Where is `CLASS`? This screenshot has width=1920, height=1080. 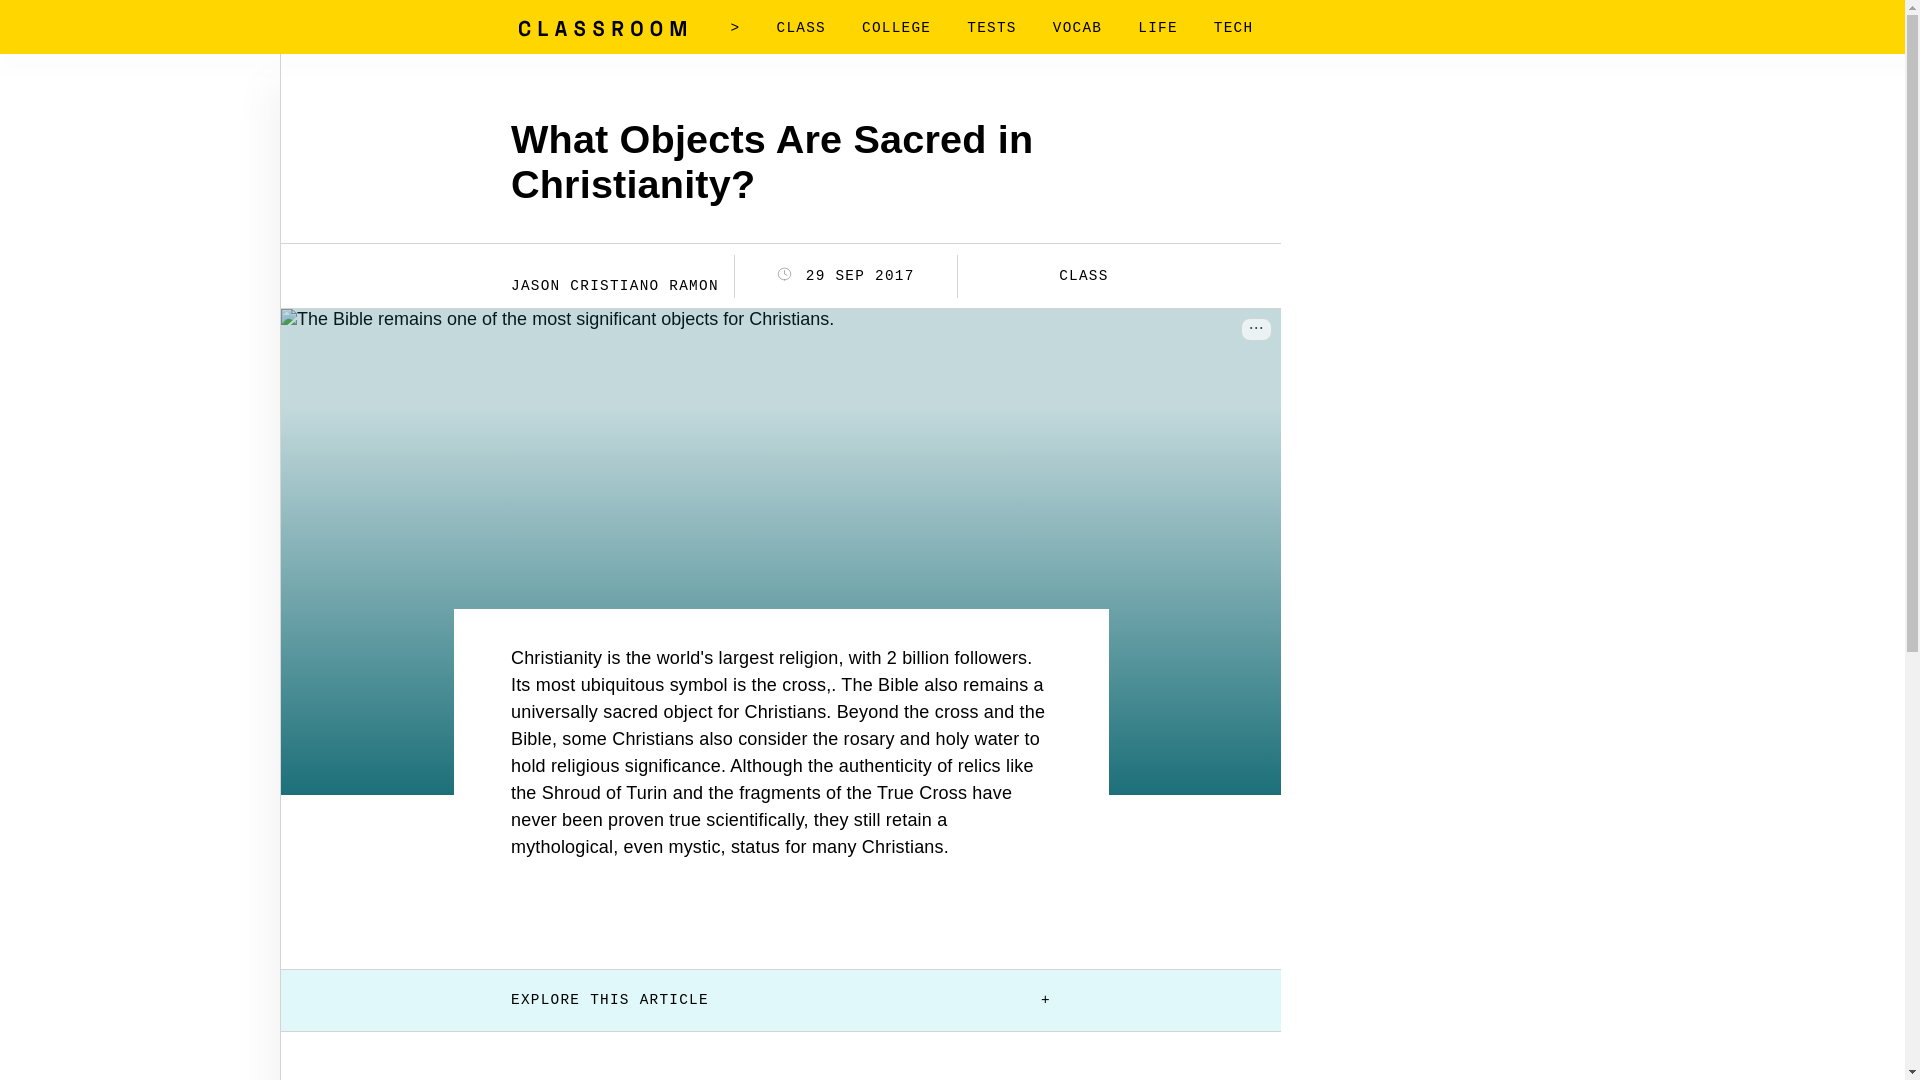
CLASS is located at coordinates (1070, 276).